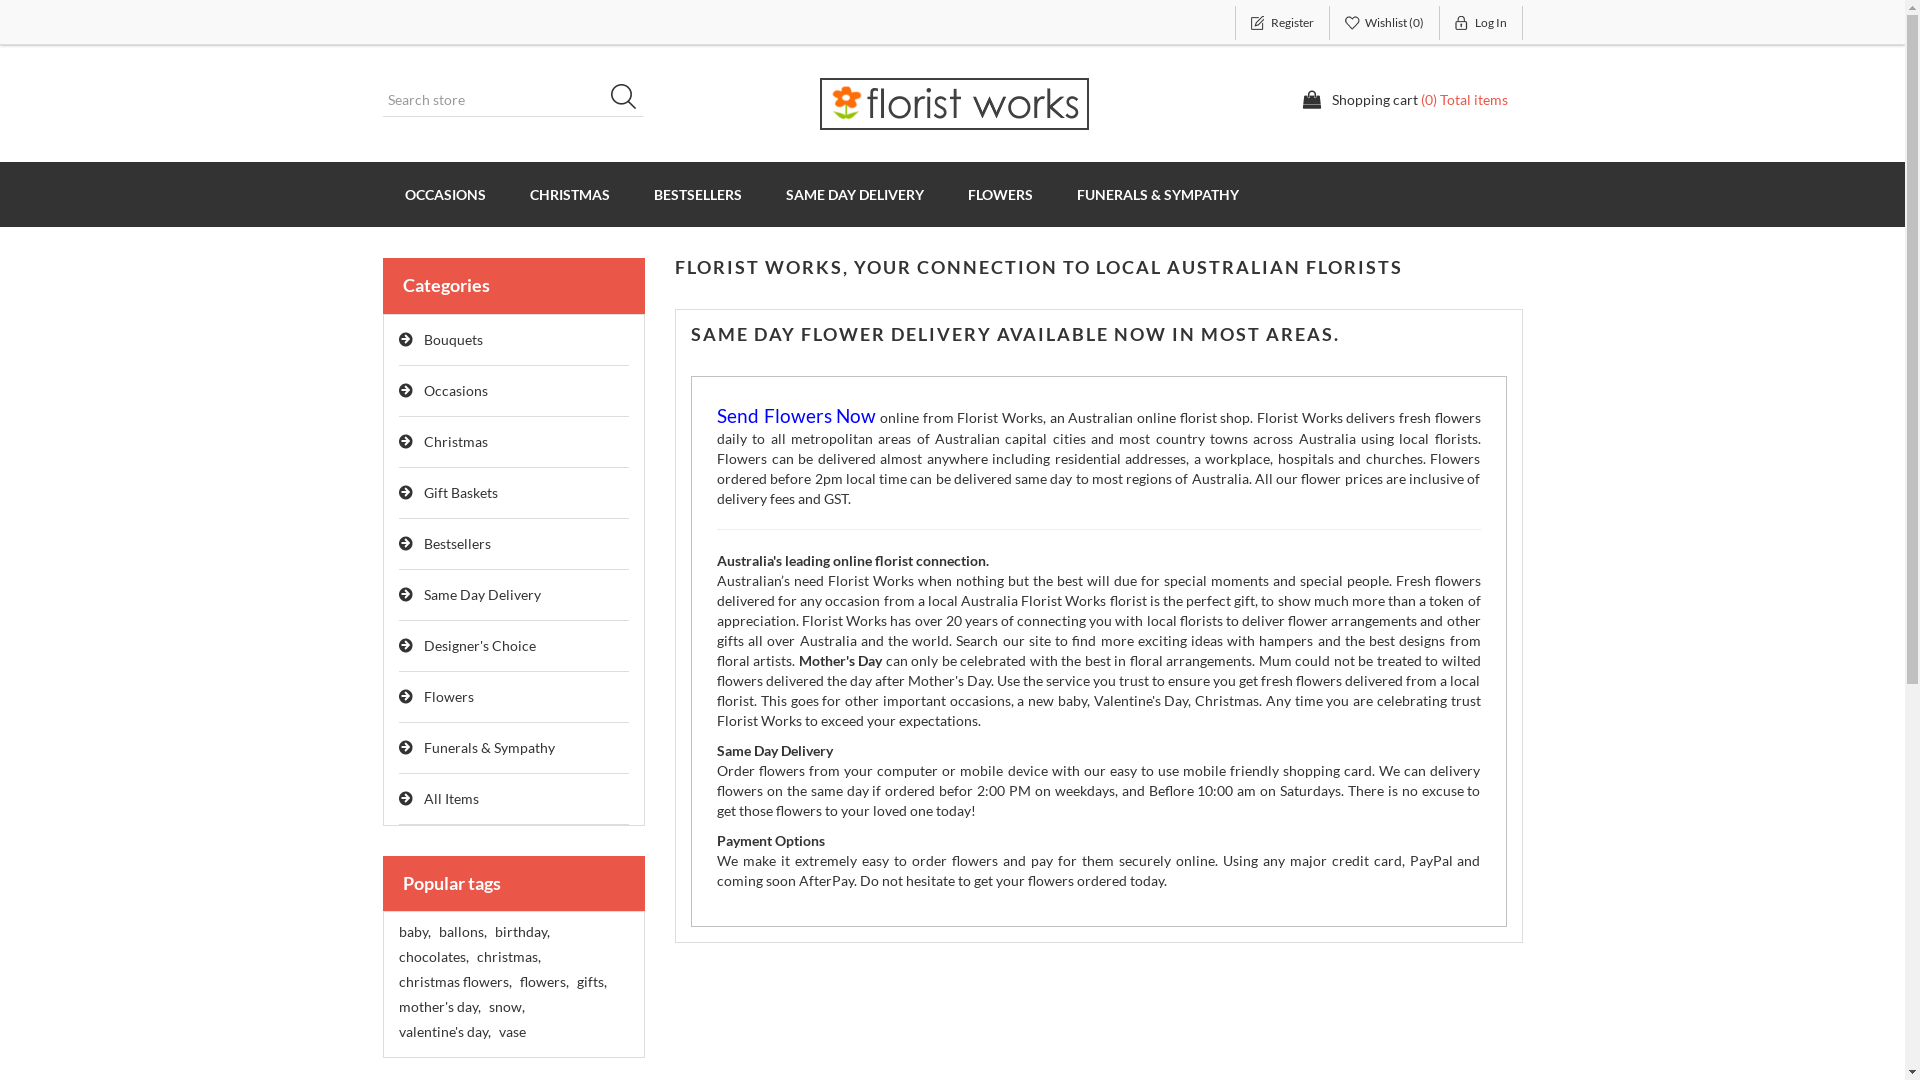 Image resolution: width=1920 pixels, height=1080 pixels. Describe the element at coordinates (1282, 23) in the screenshot. I see `Register` at that location.